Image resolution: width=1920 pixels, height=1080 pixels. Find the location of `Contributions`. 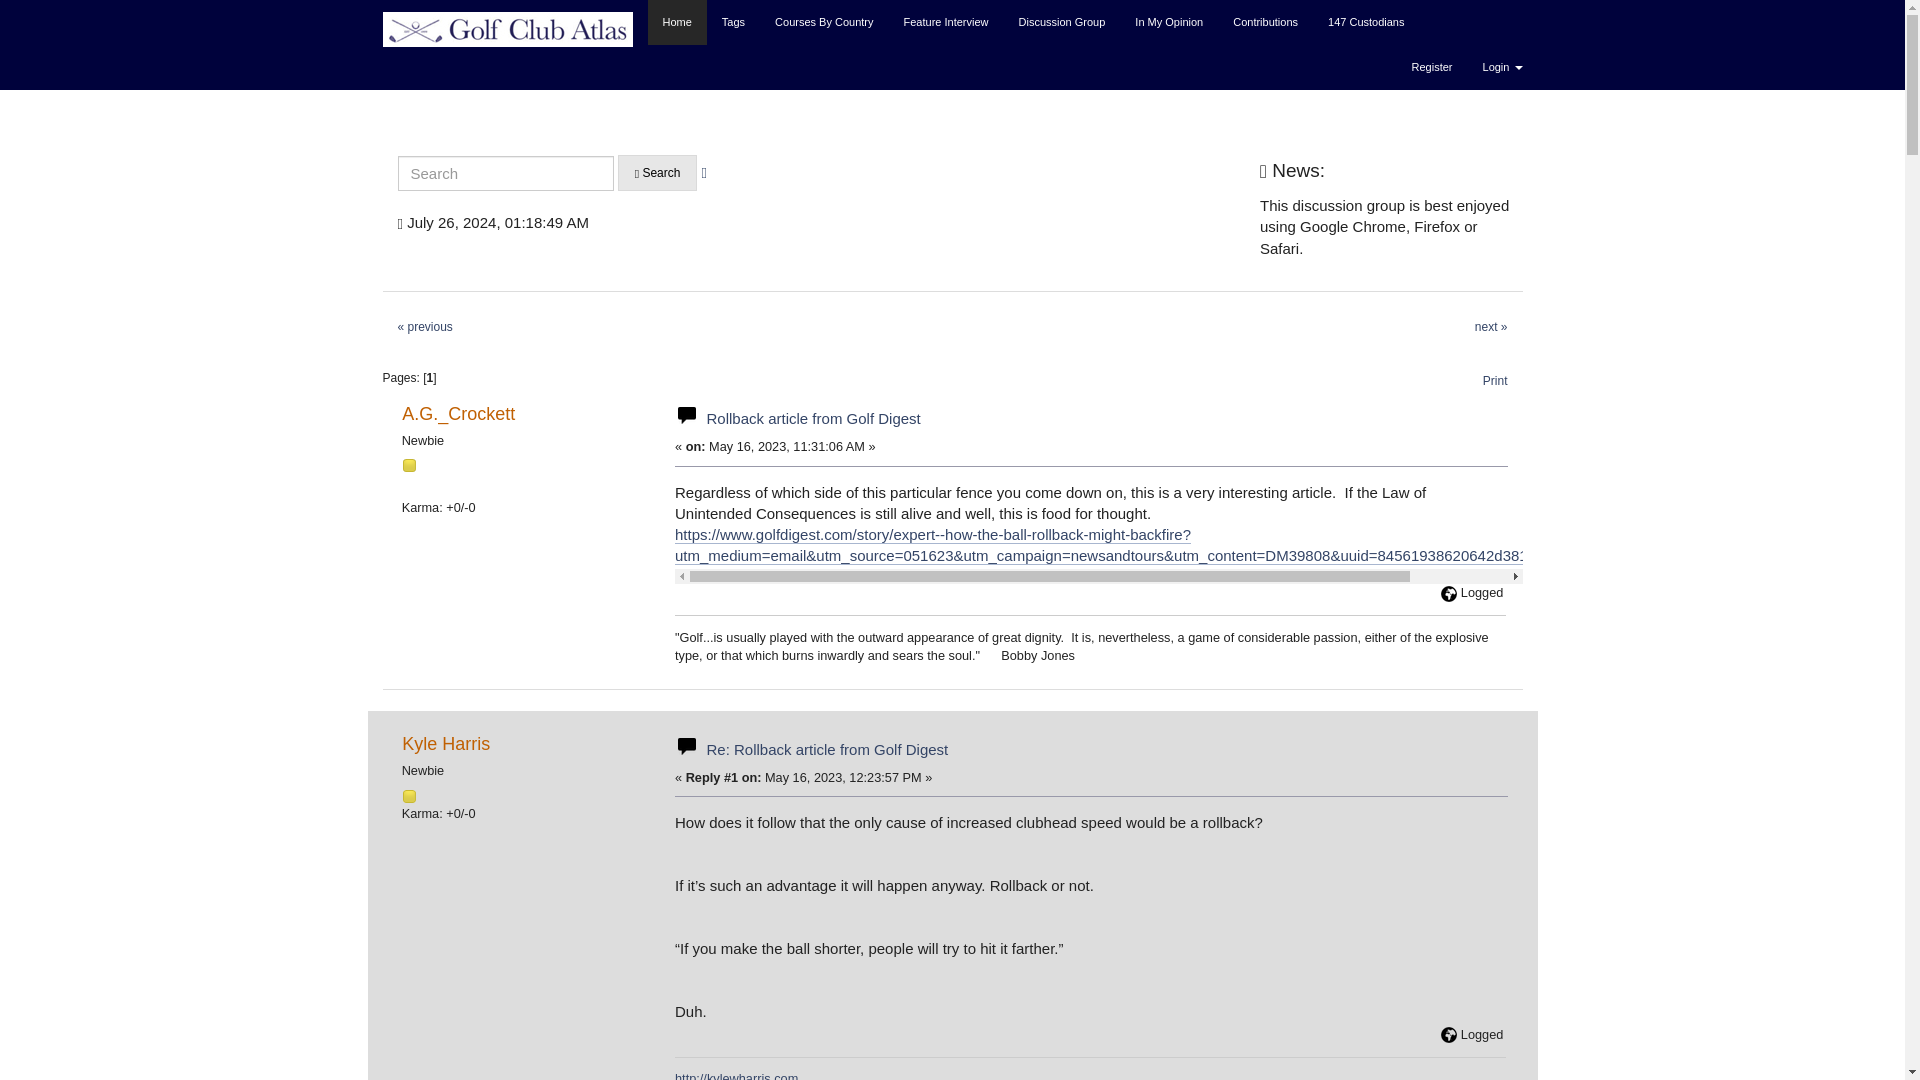

Contributions is located at coordinates (1265, 22).